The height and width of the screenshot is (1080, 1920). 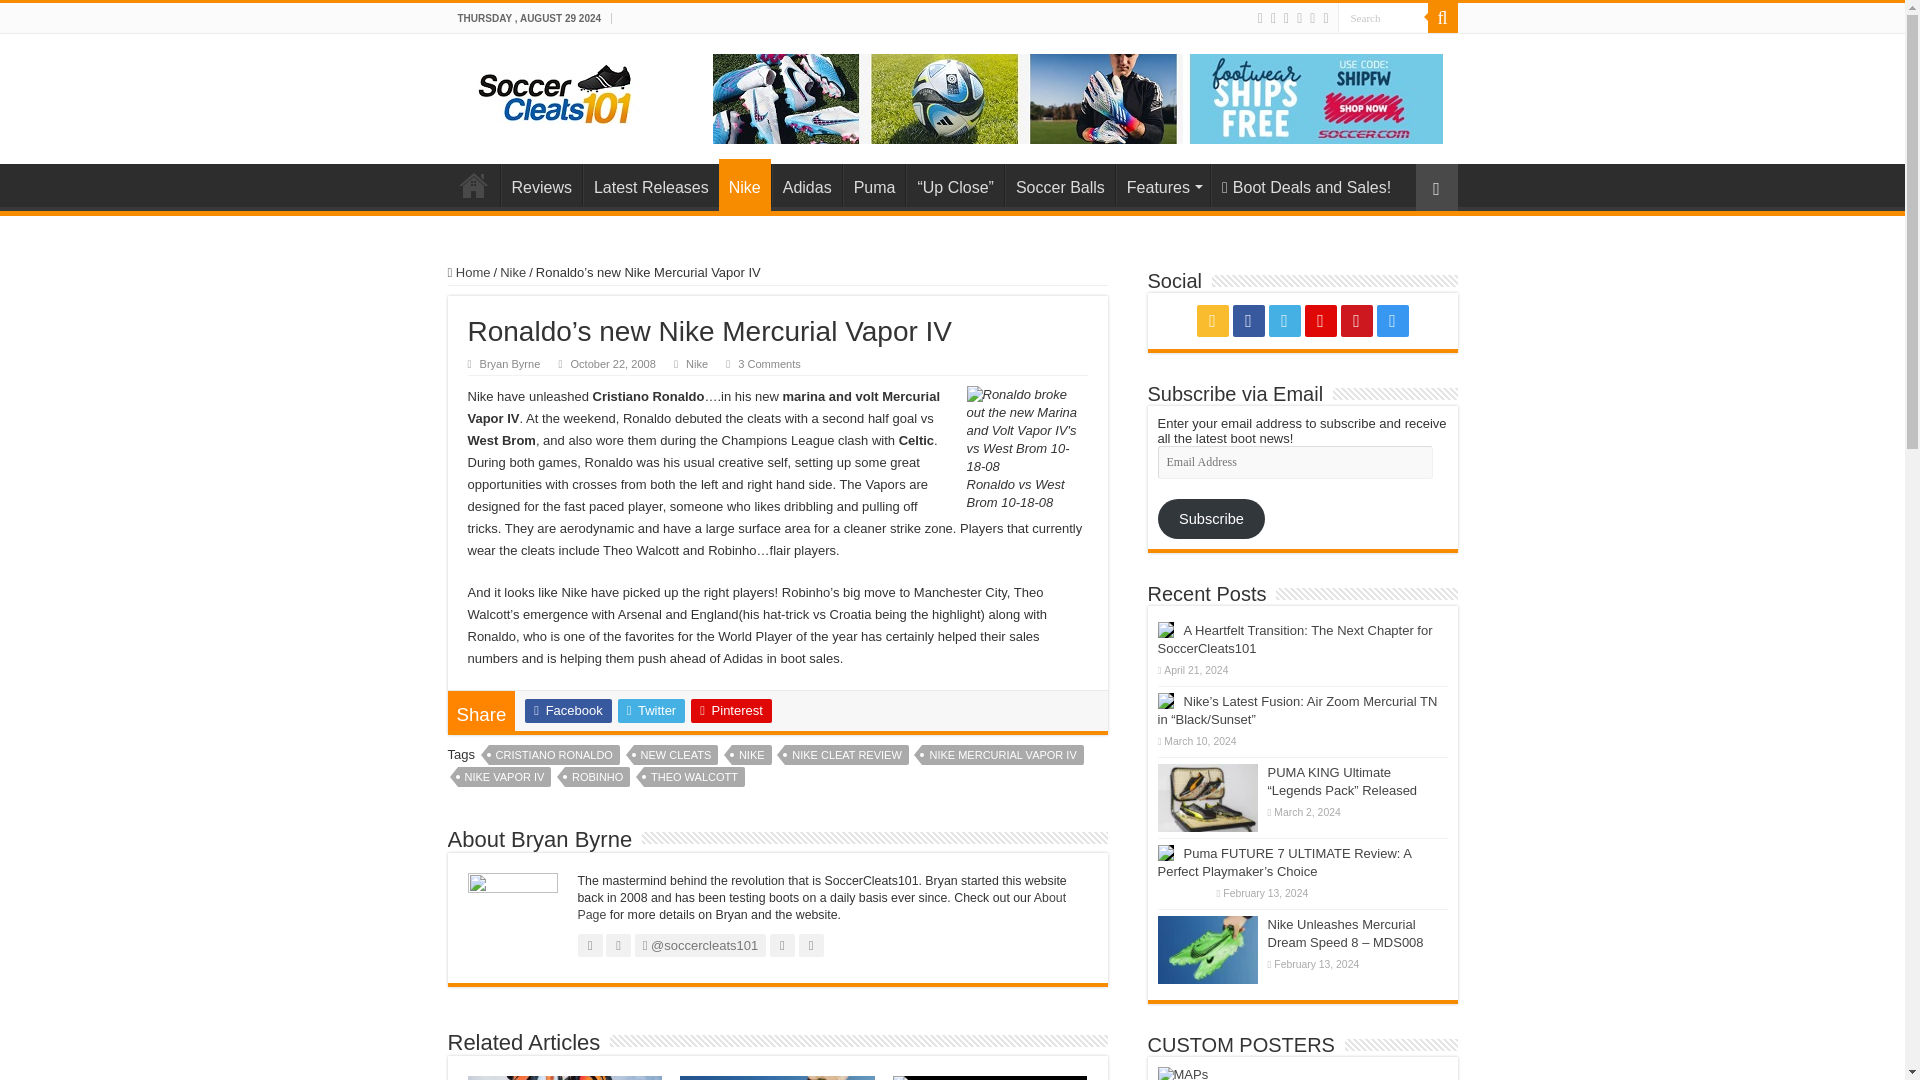 I want to click on Search, so click(x=1442, y=18).